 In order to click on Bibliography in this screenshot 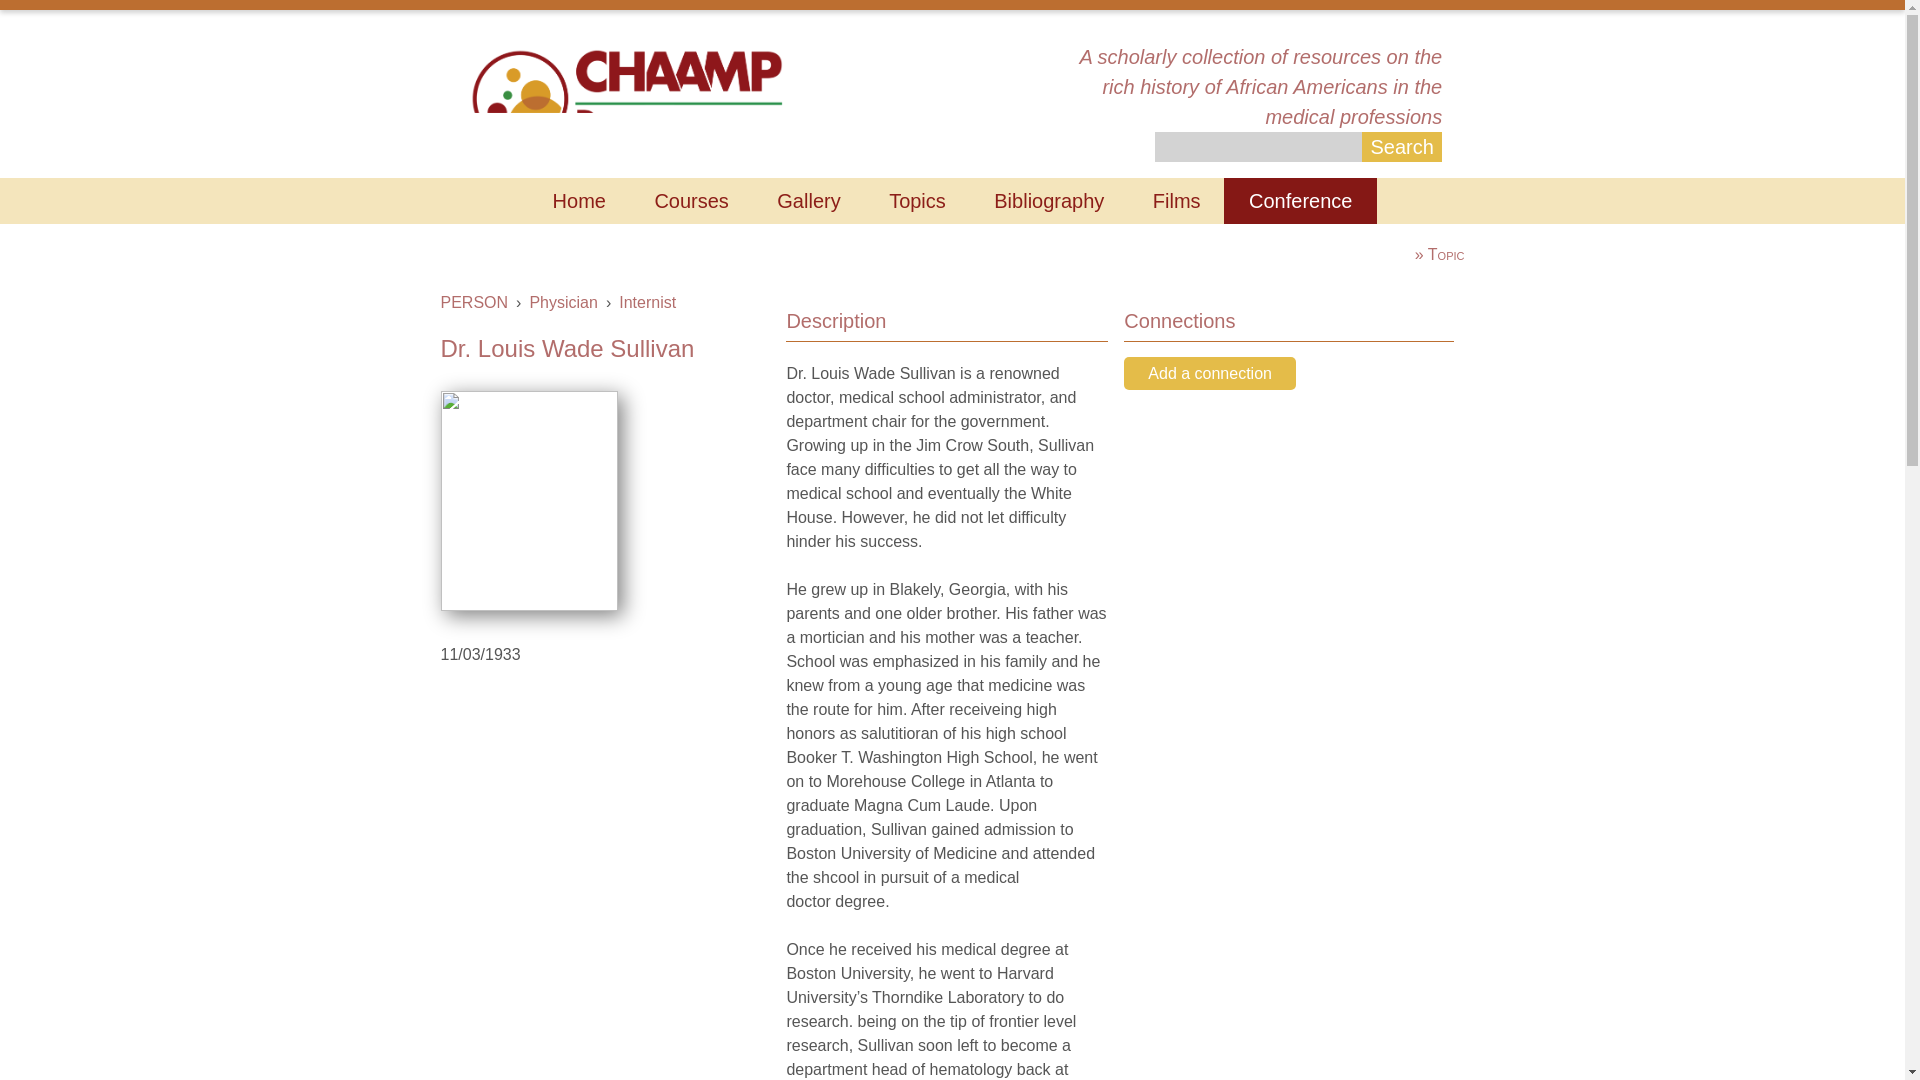, I will do `click(1048, 200)`.